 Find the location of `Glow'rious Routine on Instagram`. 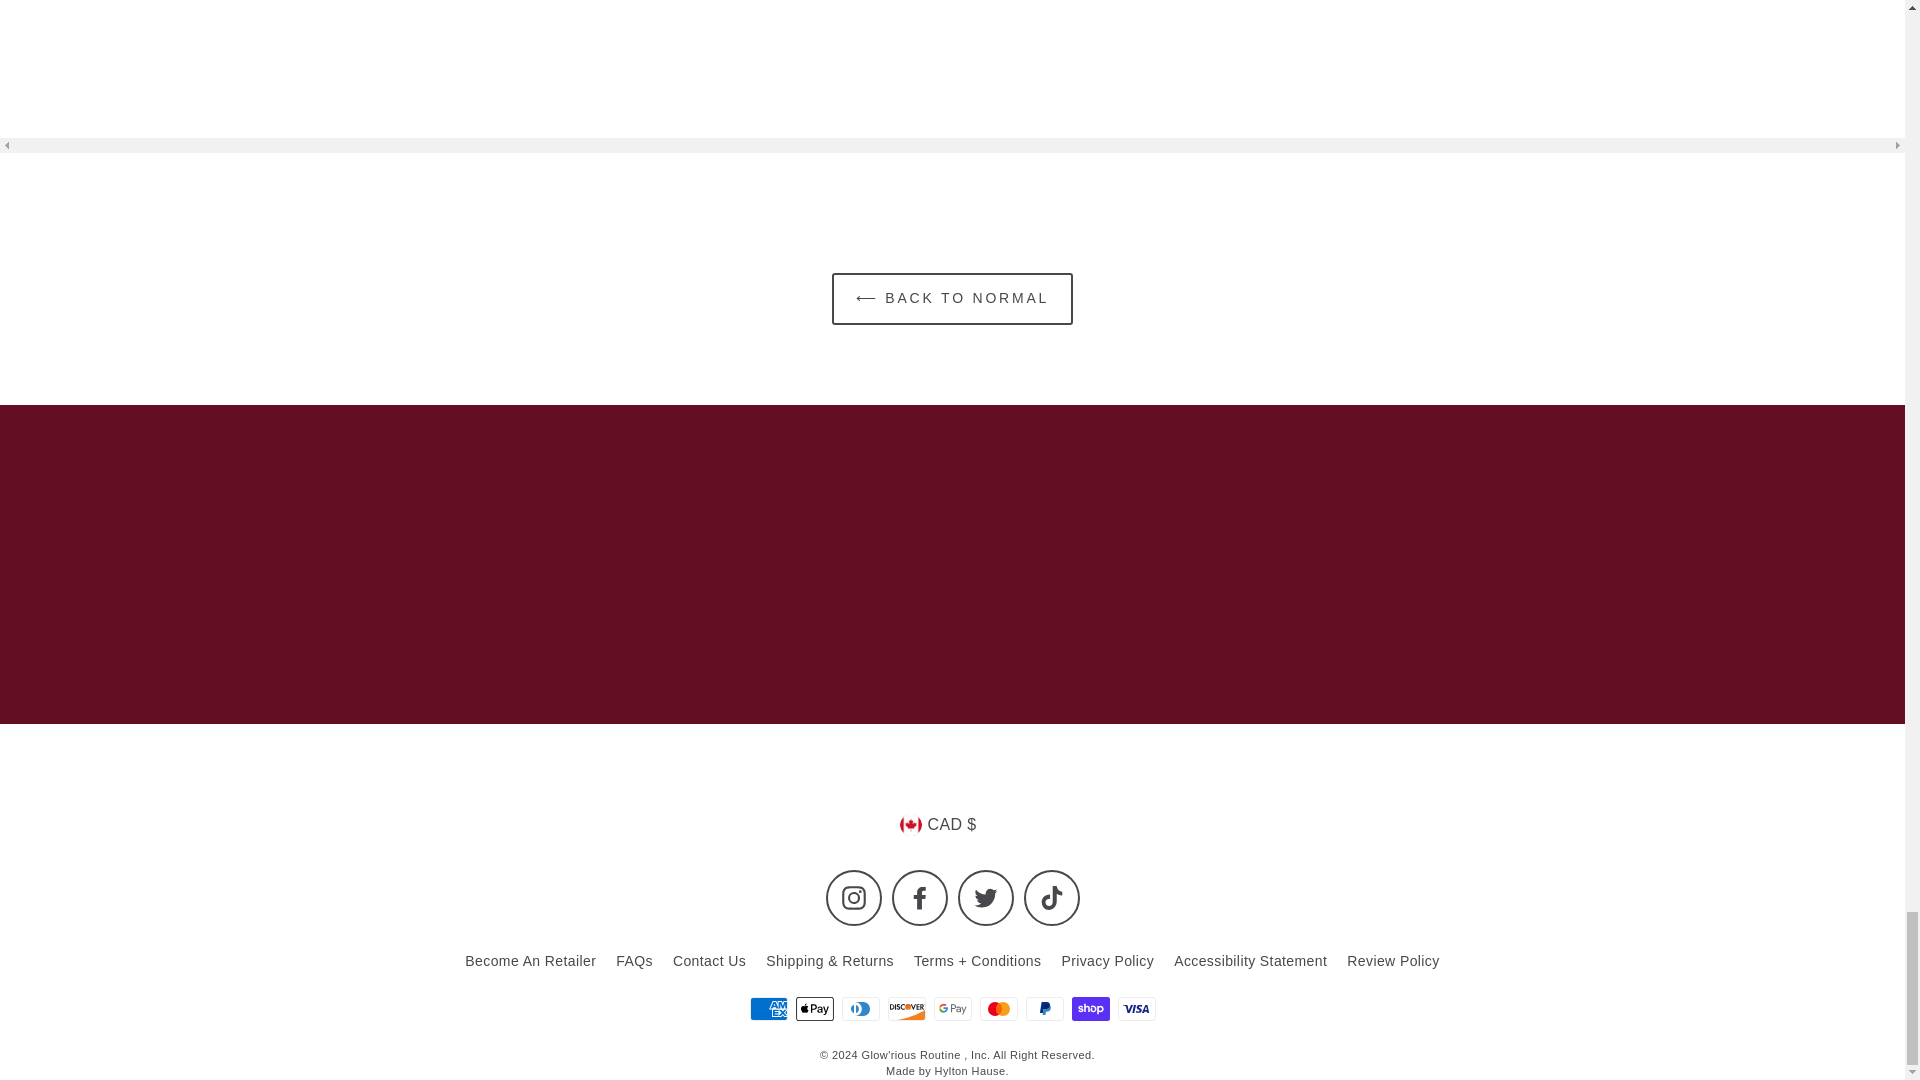

Glow'rious Routine on Instagram is located at coordinates (853, 898).